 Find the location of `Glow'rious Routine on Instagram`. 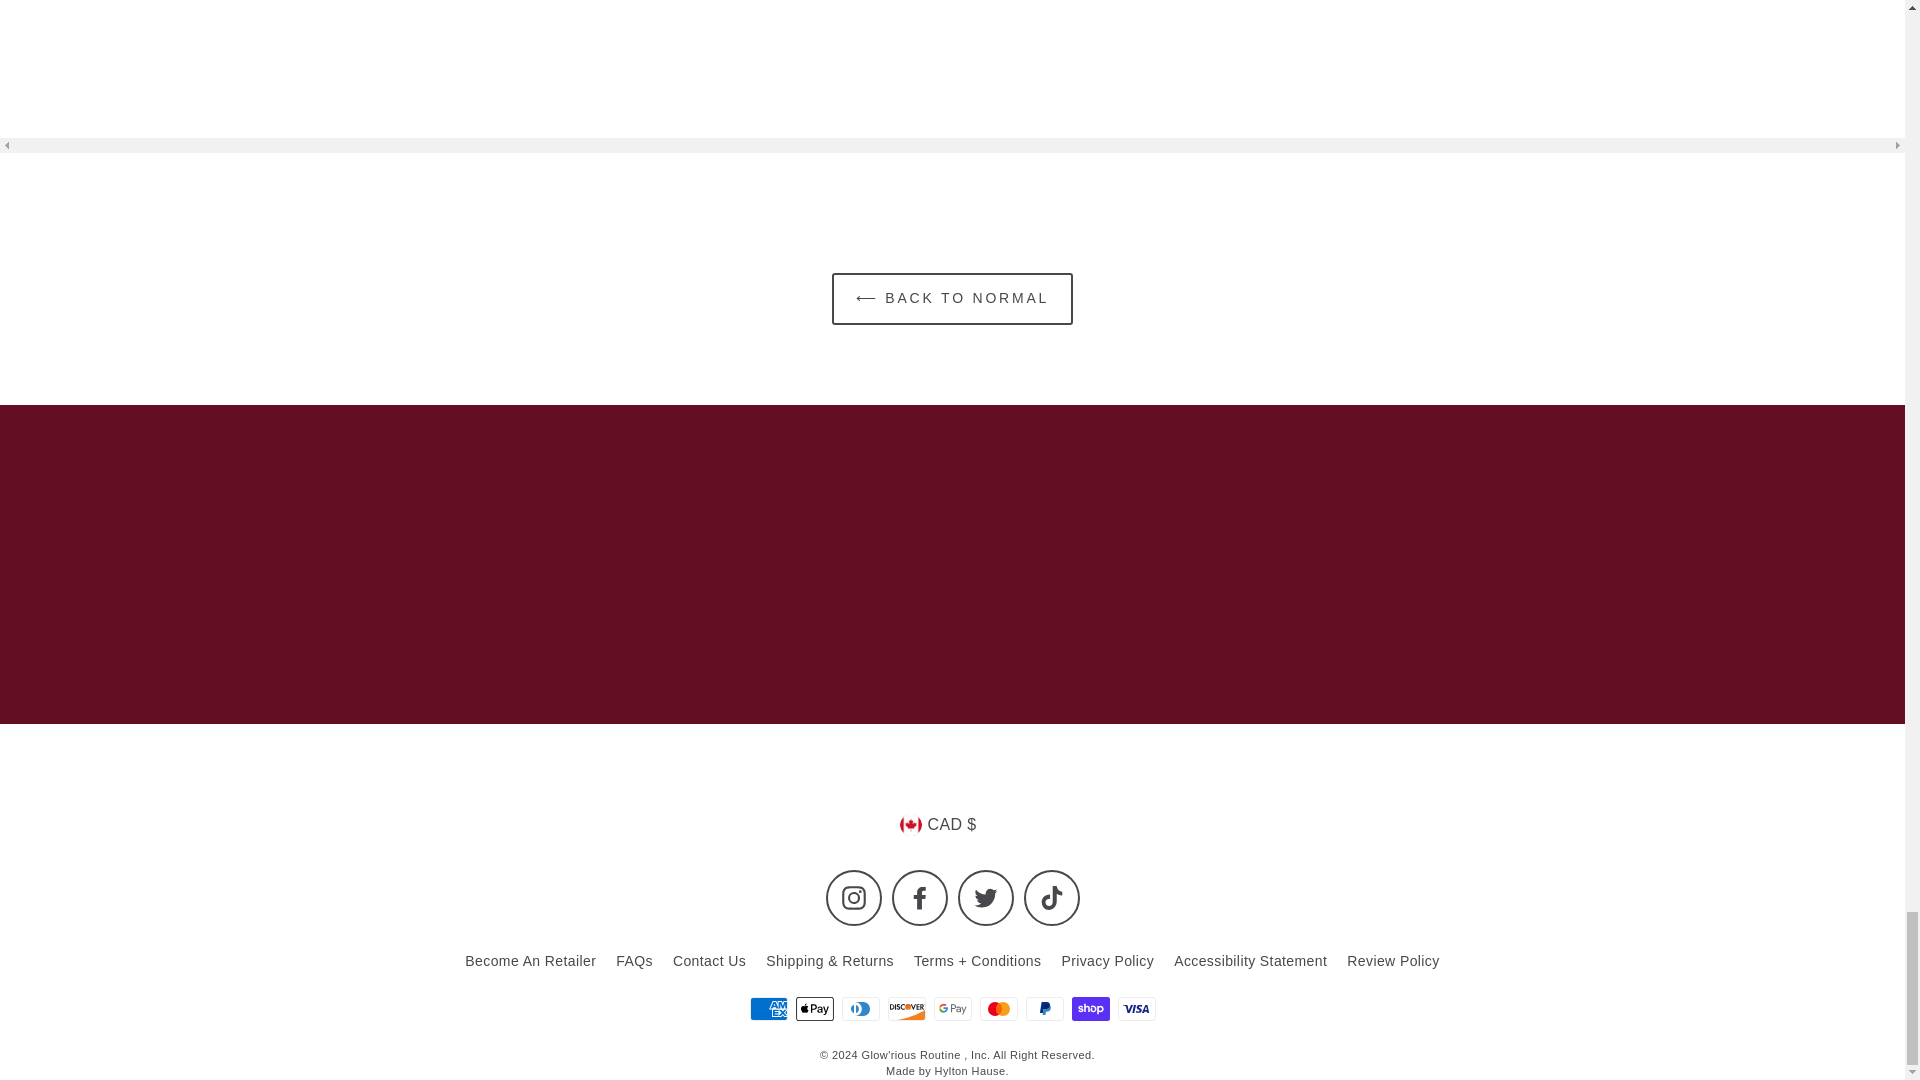

Glow'rious Routine on Instagram is located at coordinates (853, 898).